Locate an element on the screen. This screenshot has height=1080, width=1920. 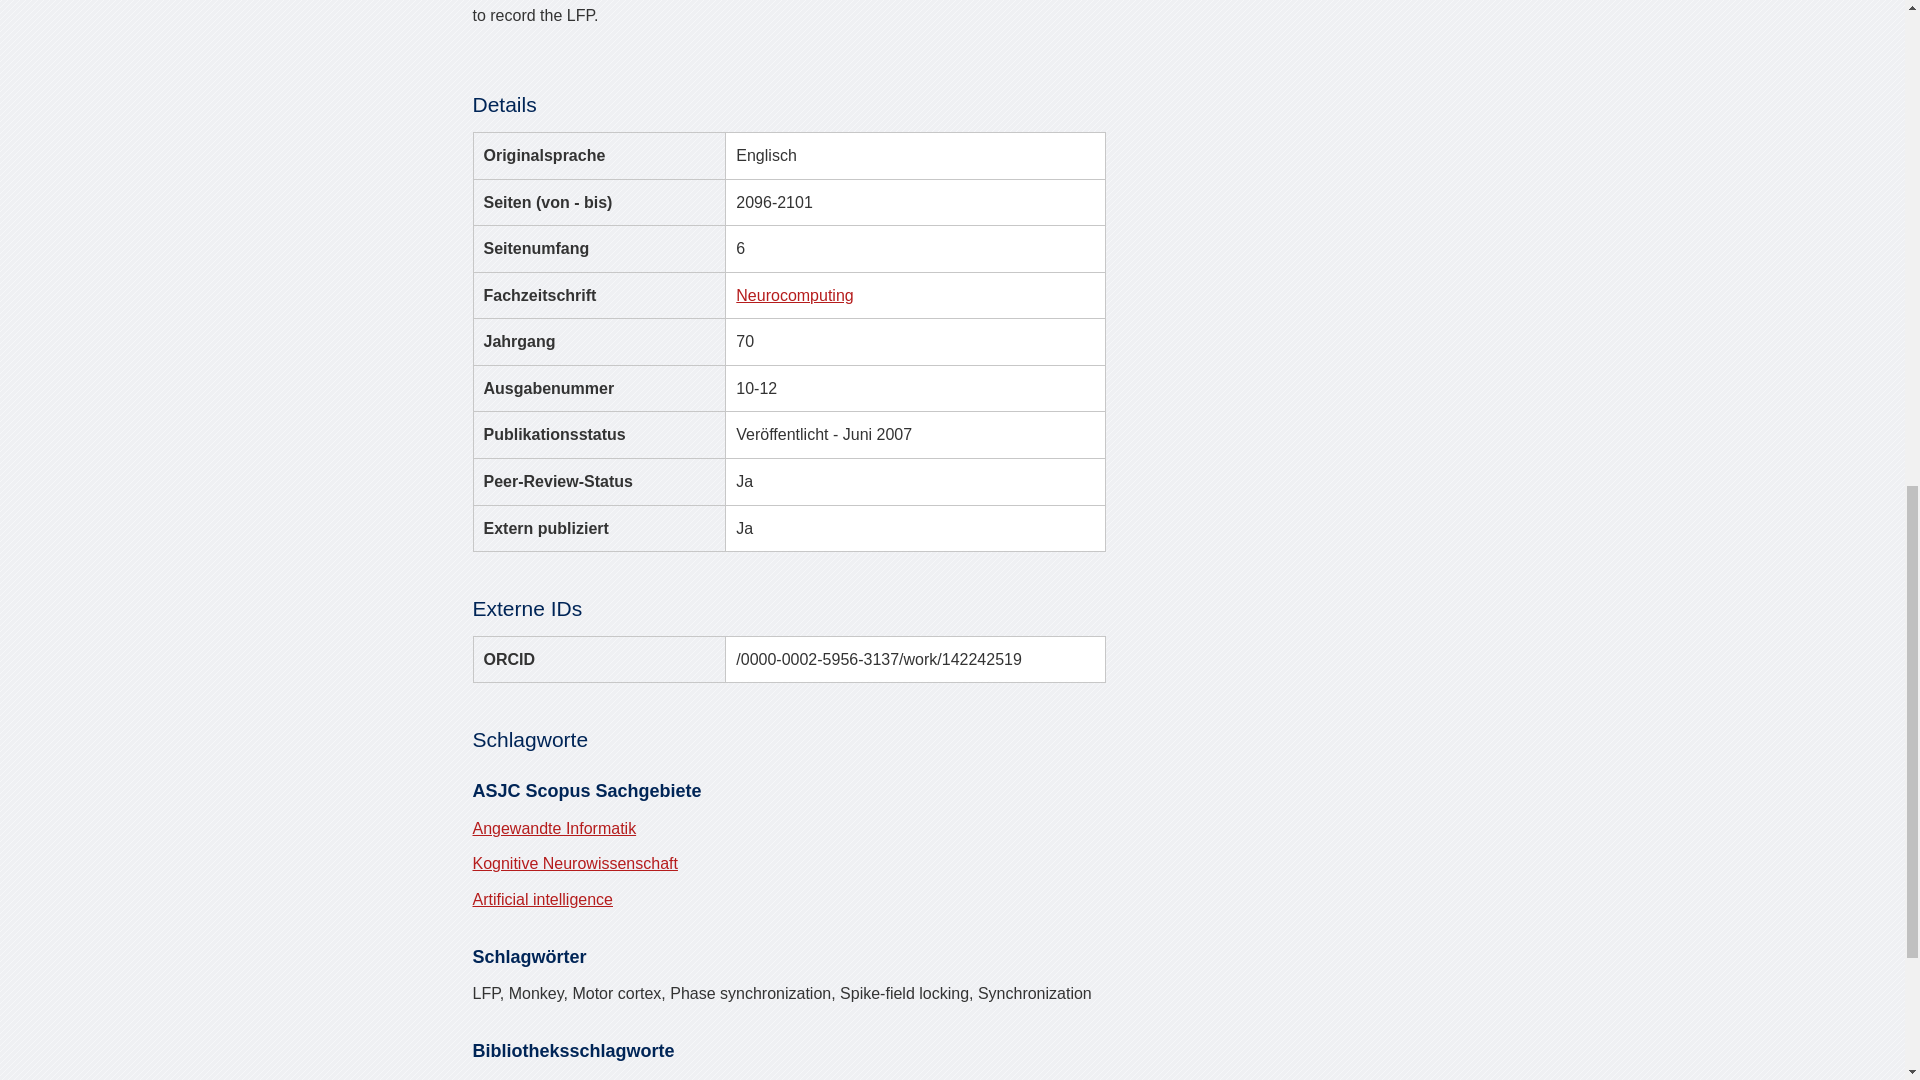
Neurocomputing is located at coordinates (794, 295).